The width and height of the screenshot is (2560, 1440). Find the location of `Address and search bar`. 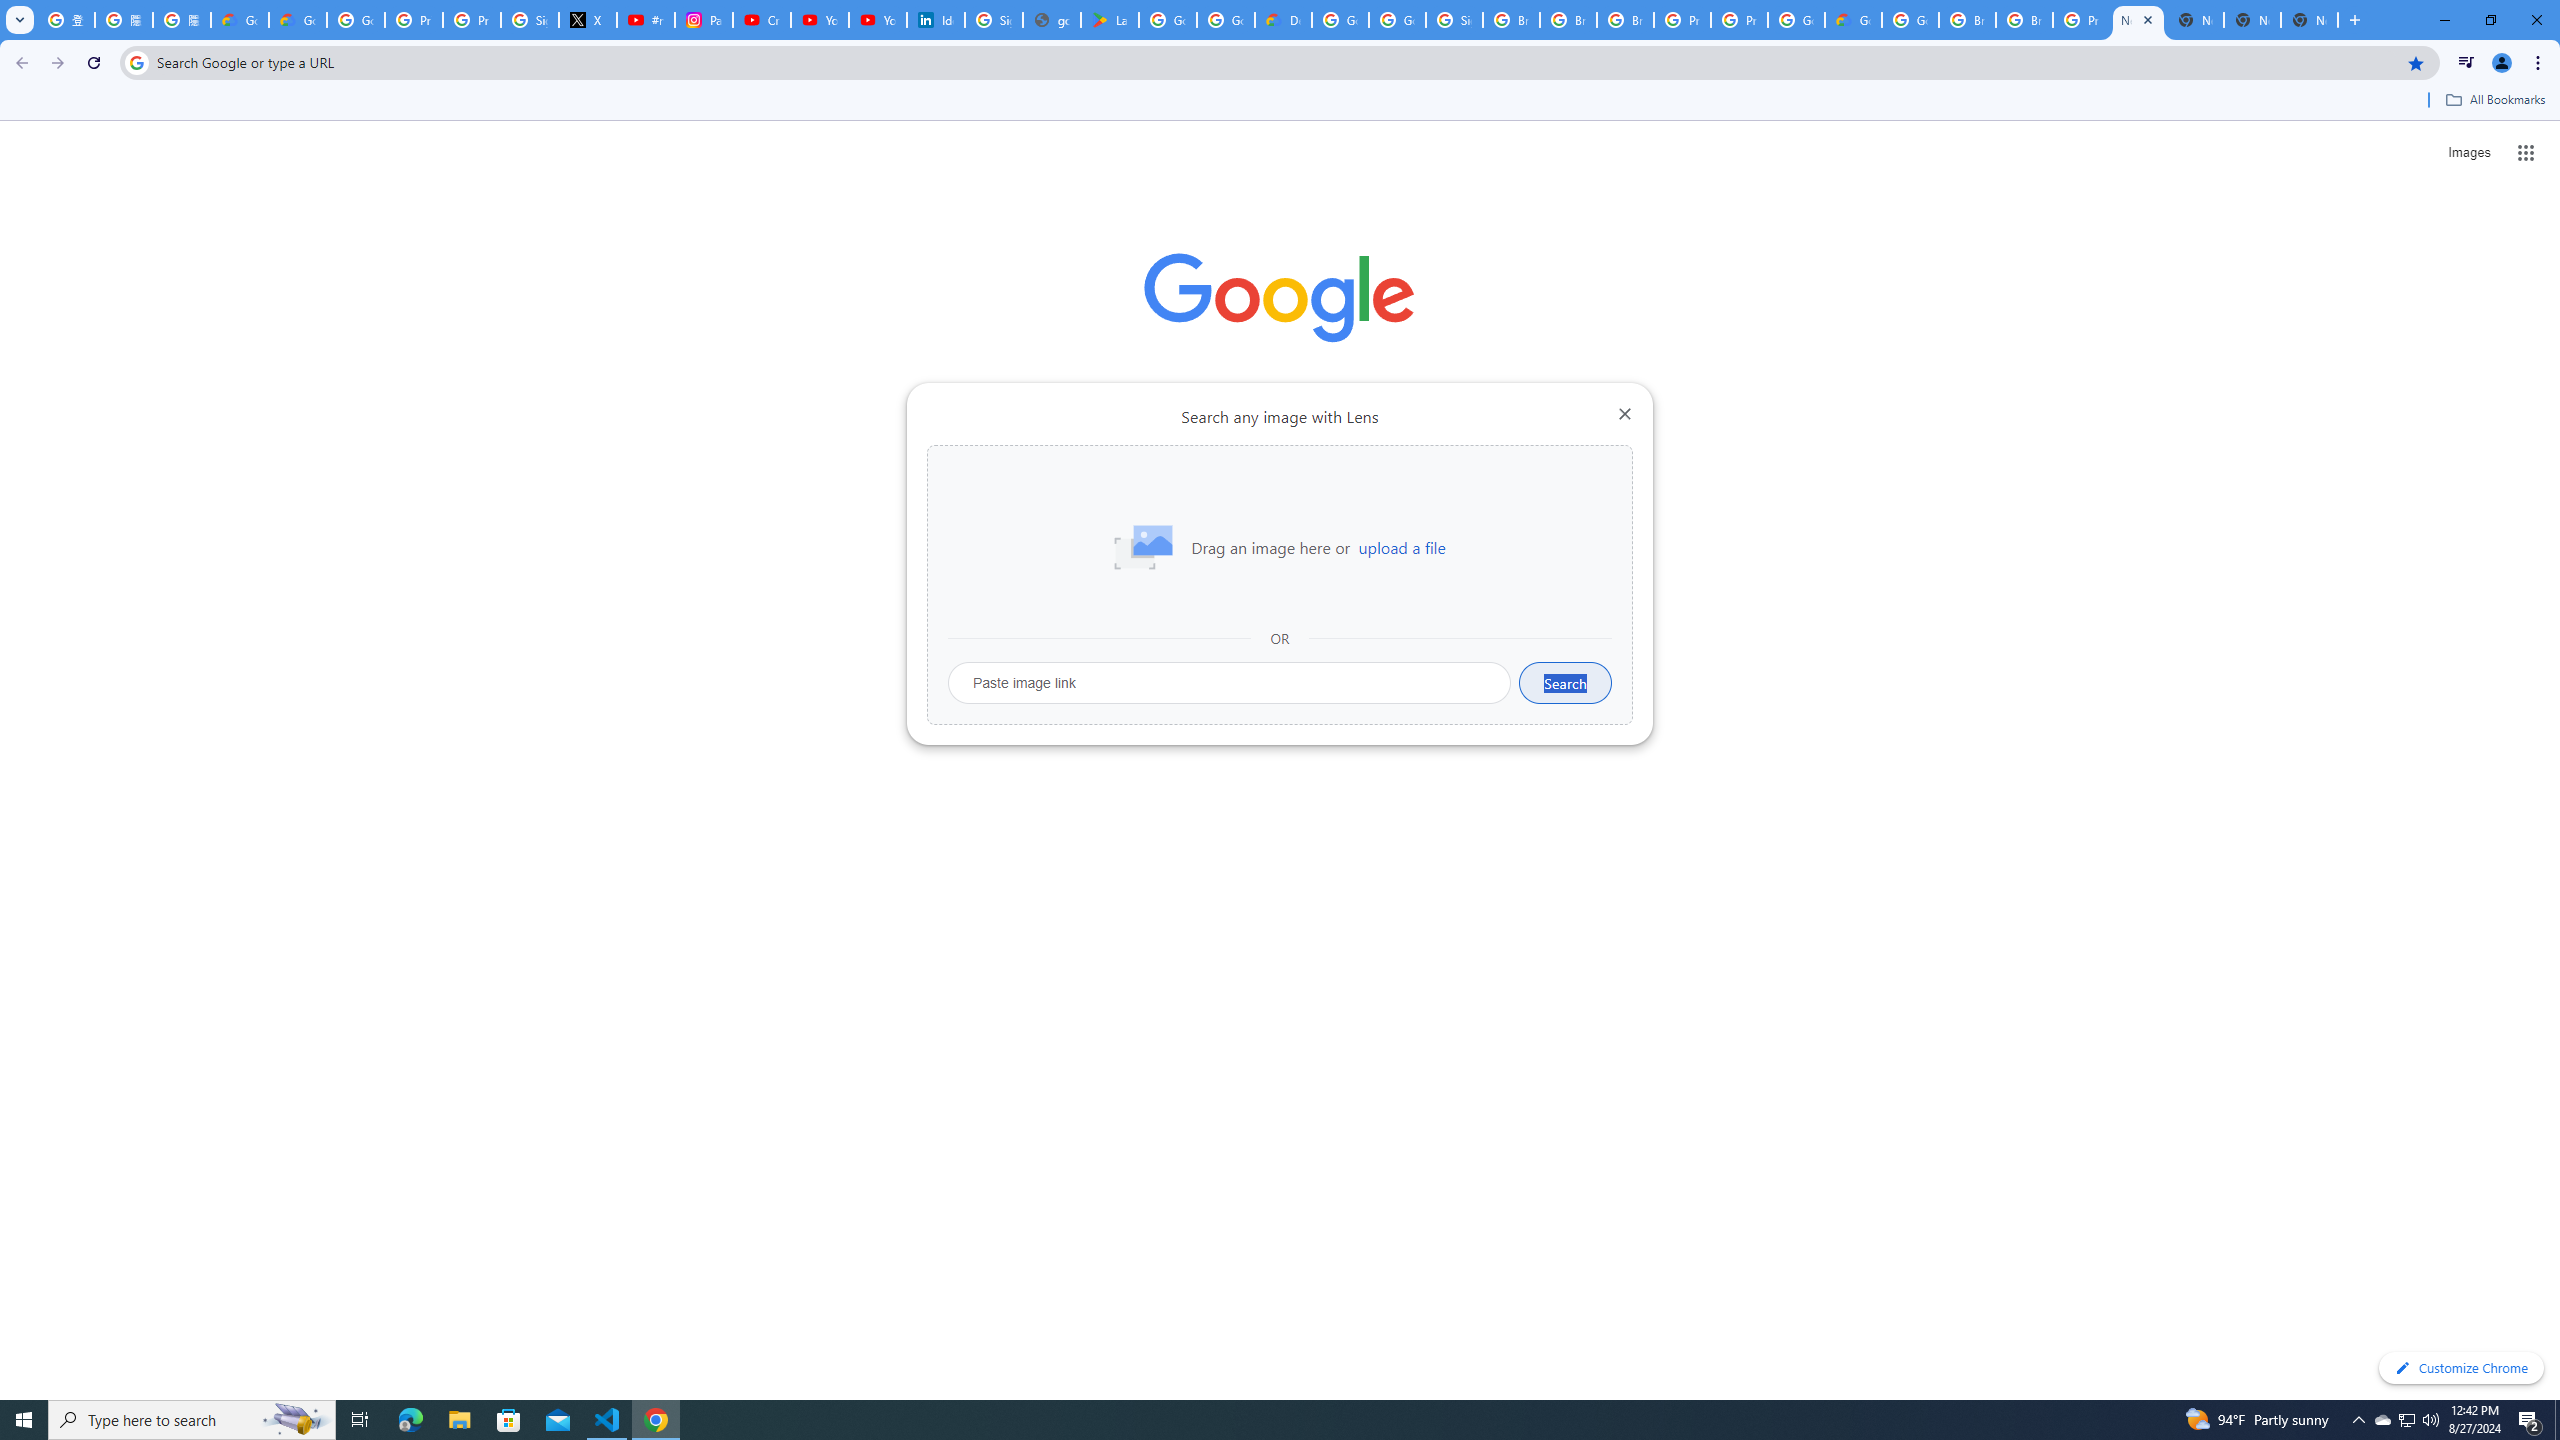

Address and search bar is located at coordinates (1276, 62).